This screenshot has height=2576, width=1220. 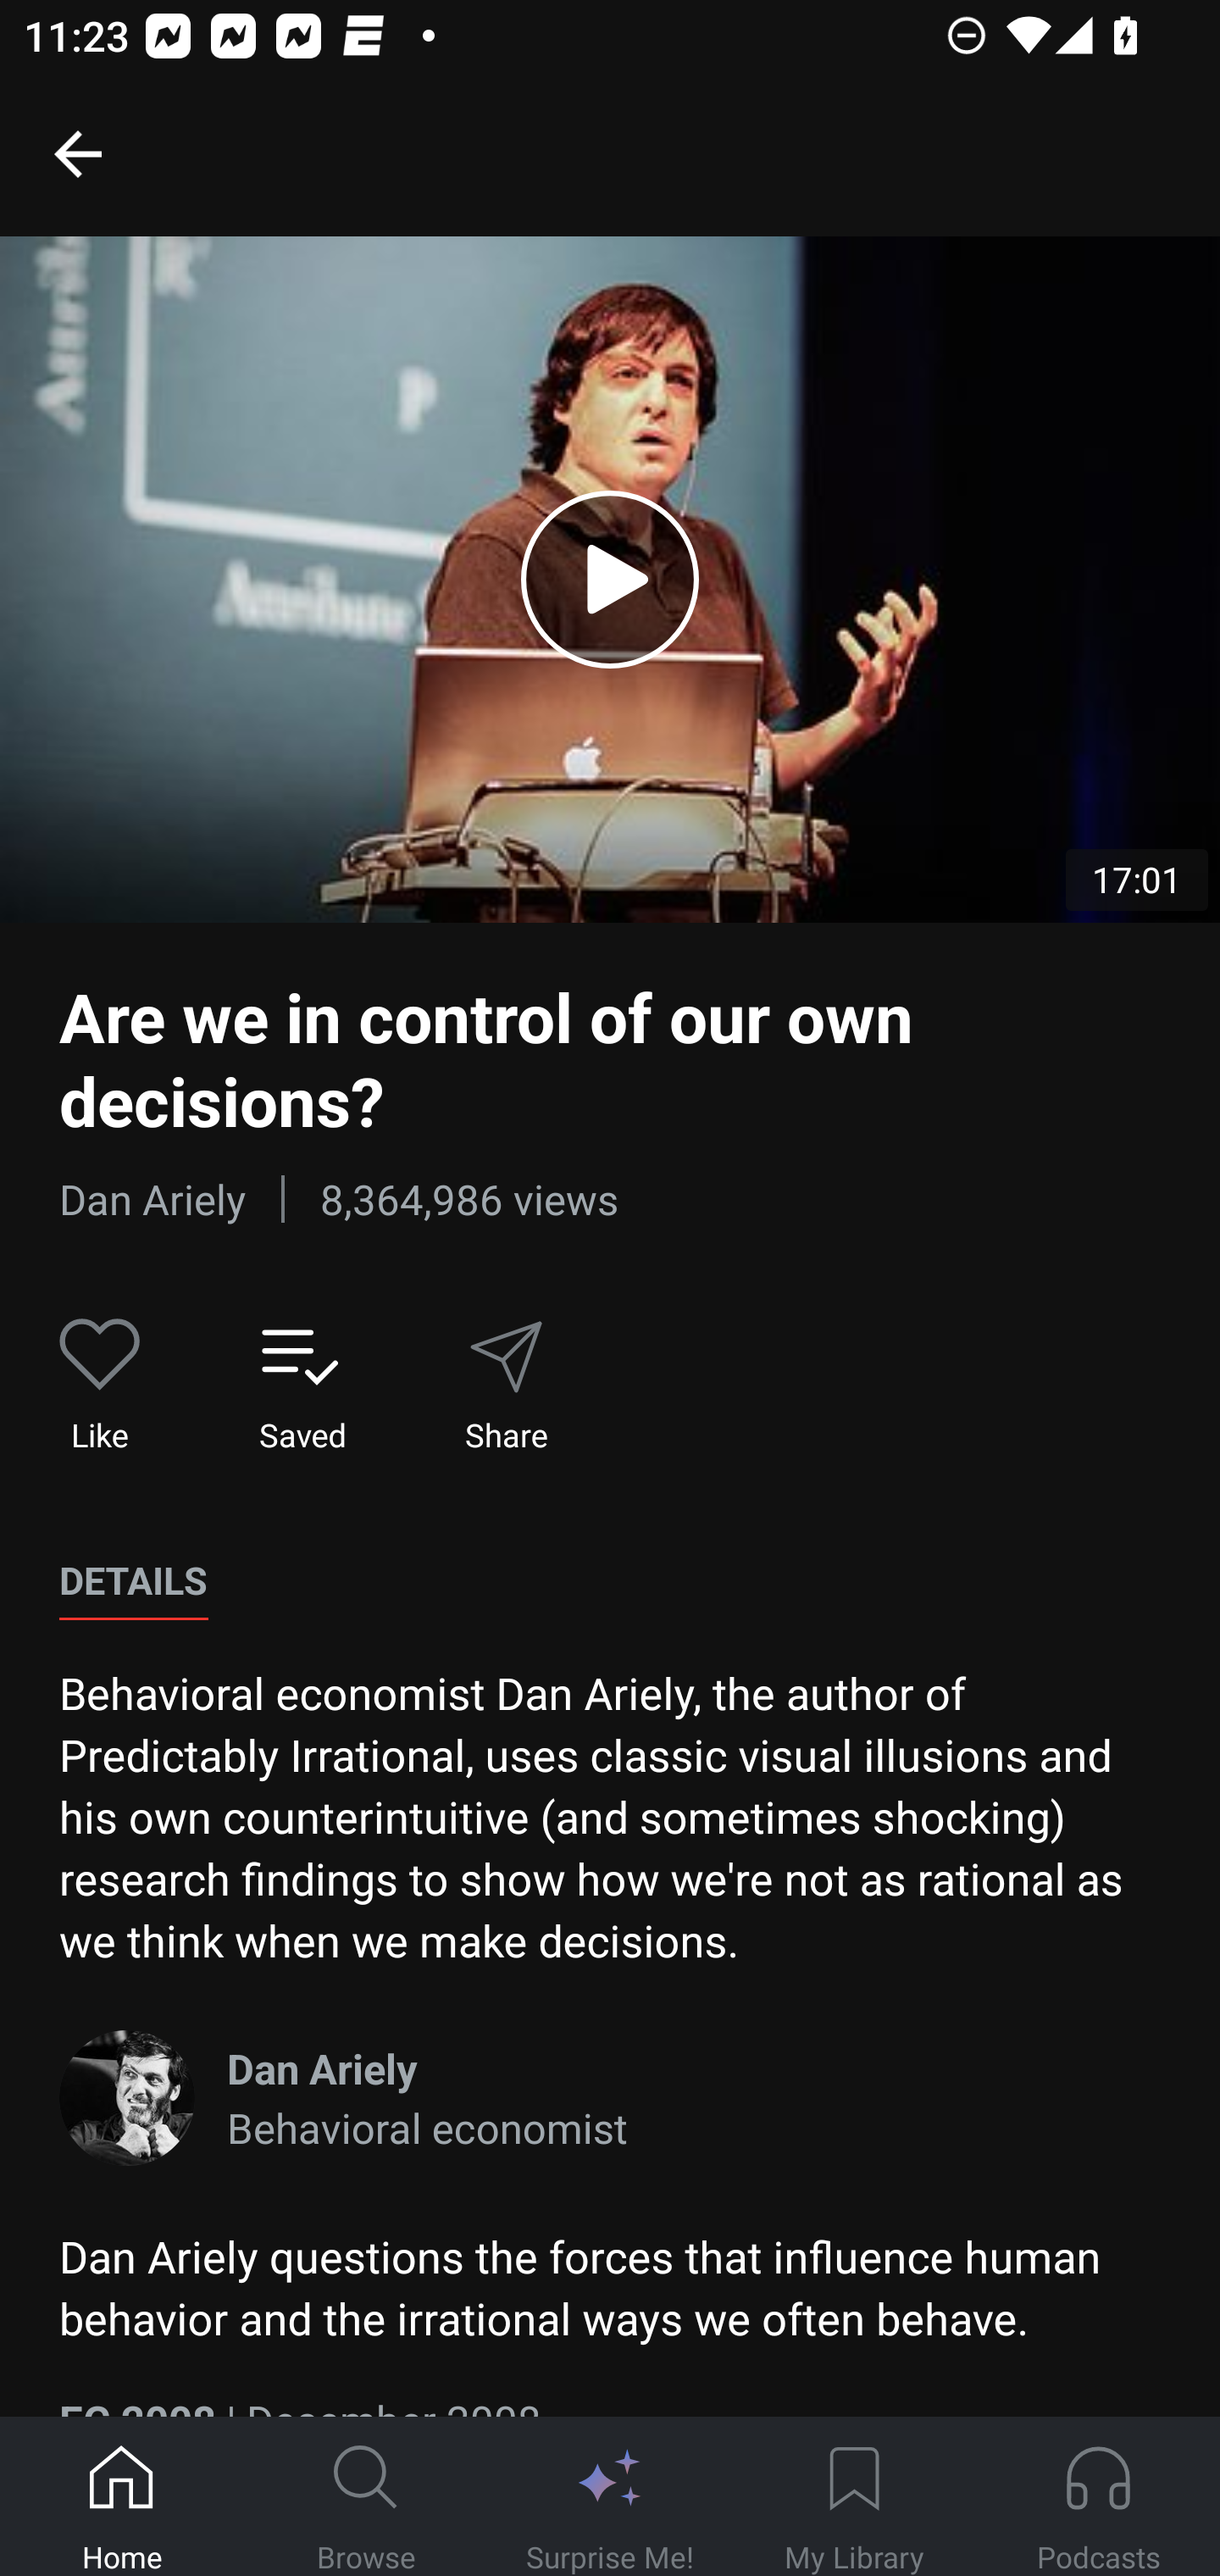 What do you see at coordinates (77, 153) in the screenshot?
I see `Home, back` at bounding box center [77, 153].